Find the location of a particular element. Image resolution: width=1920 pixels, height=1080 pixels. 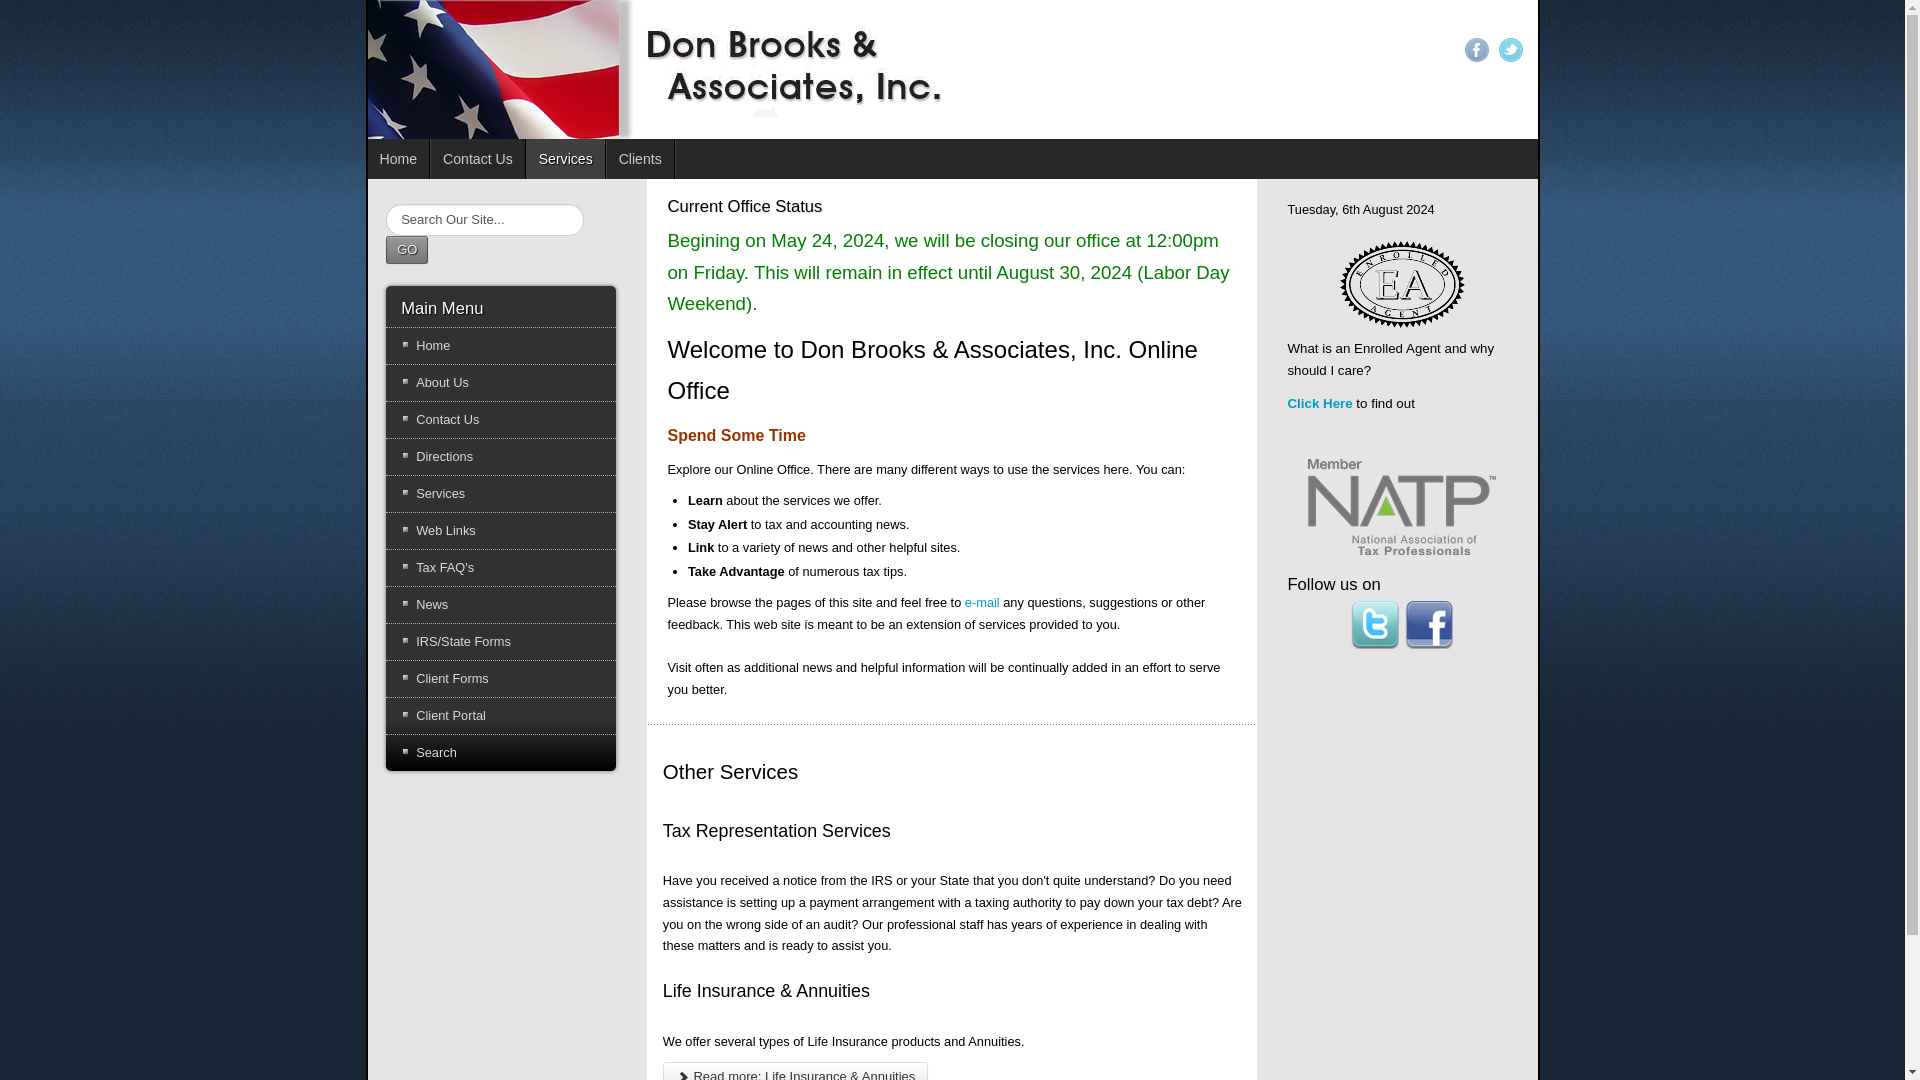

Services is located at coordinates (500, 494).